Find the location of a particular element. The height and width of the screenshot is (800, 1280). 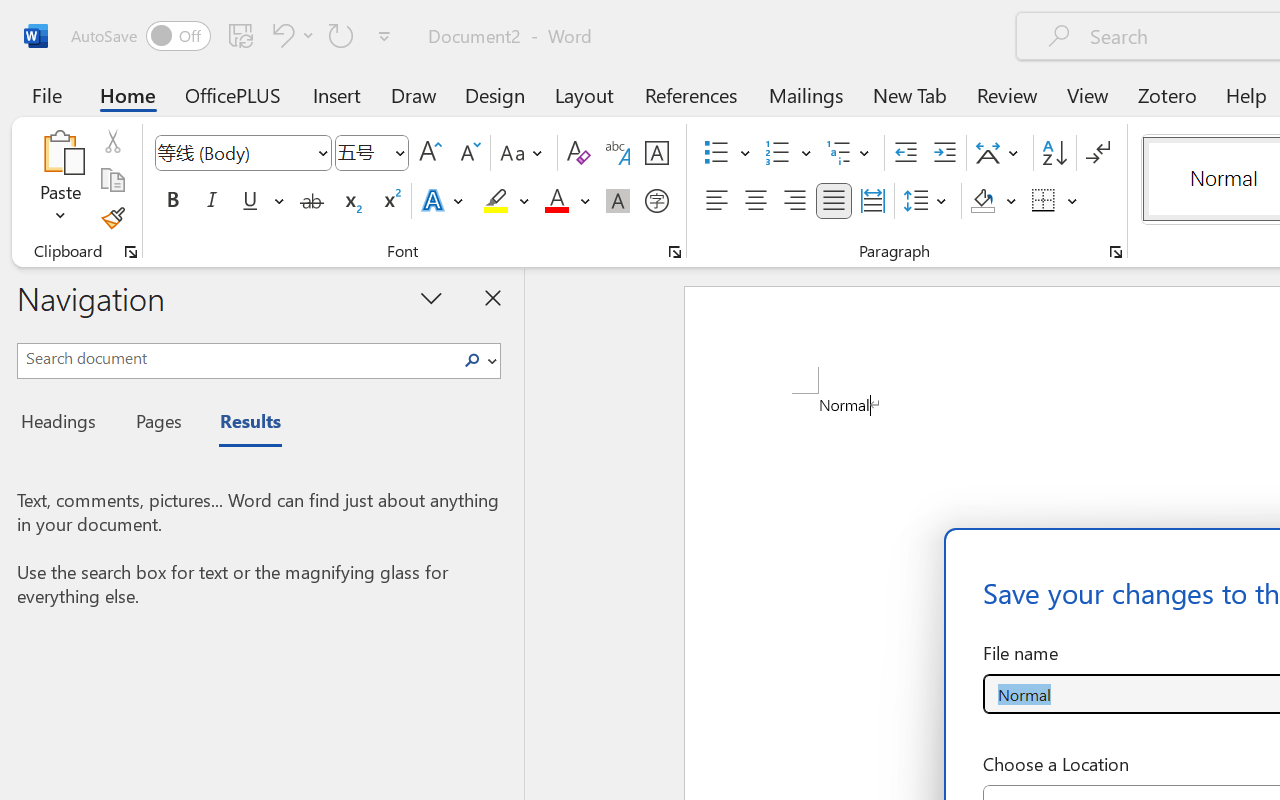

Class: NetUIImage is located at coordinates (472, 360).